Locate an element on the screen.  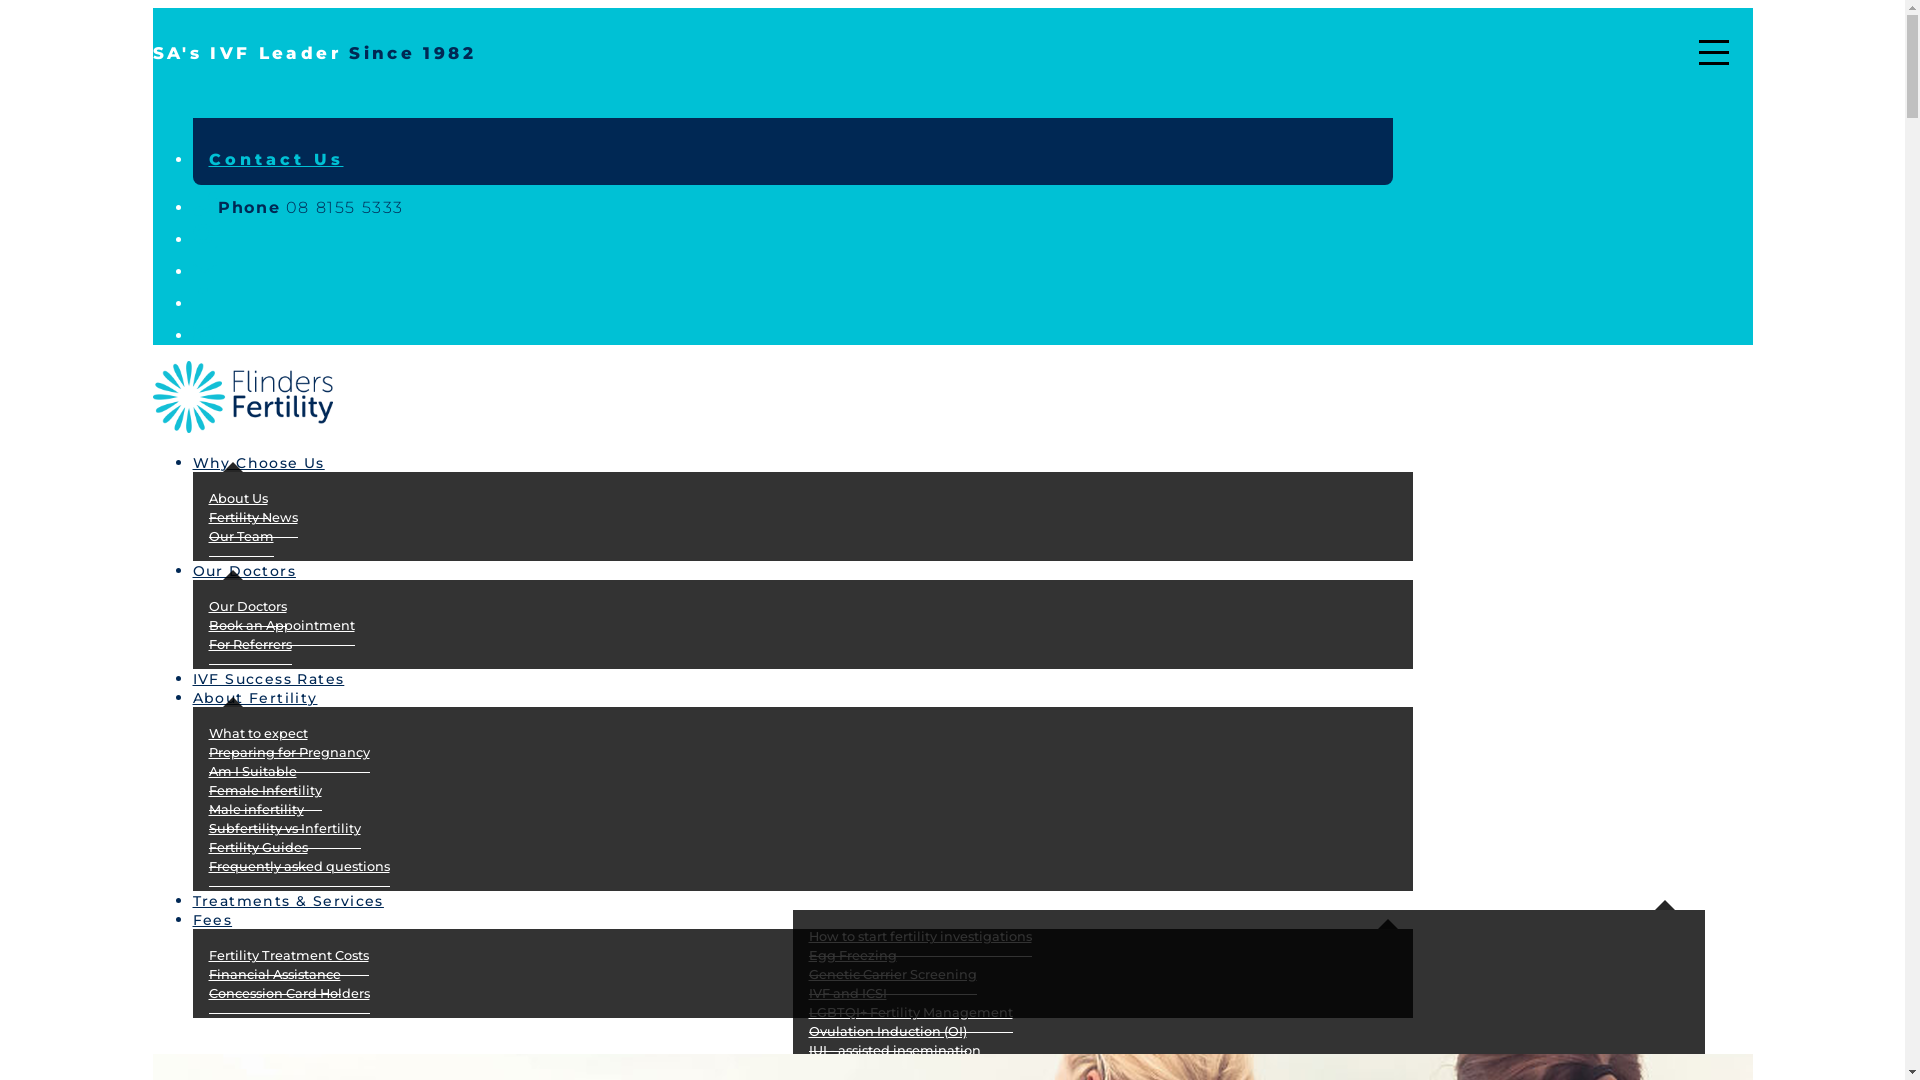
Subfertility vs Infertility is located at coordinates (284, 829).